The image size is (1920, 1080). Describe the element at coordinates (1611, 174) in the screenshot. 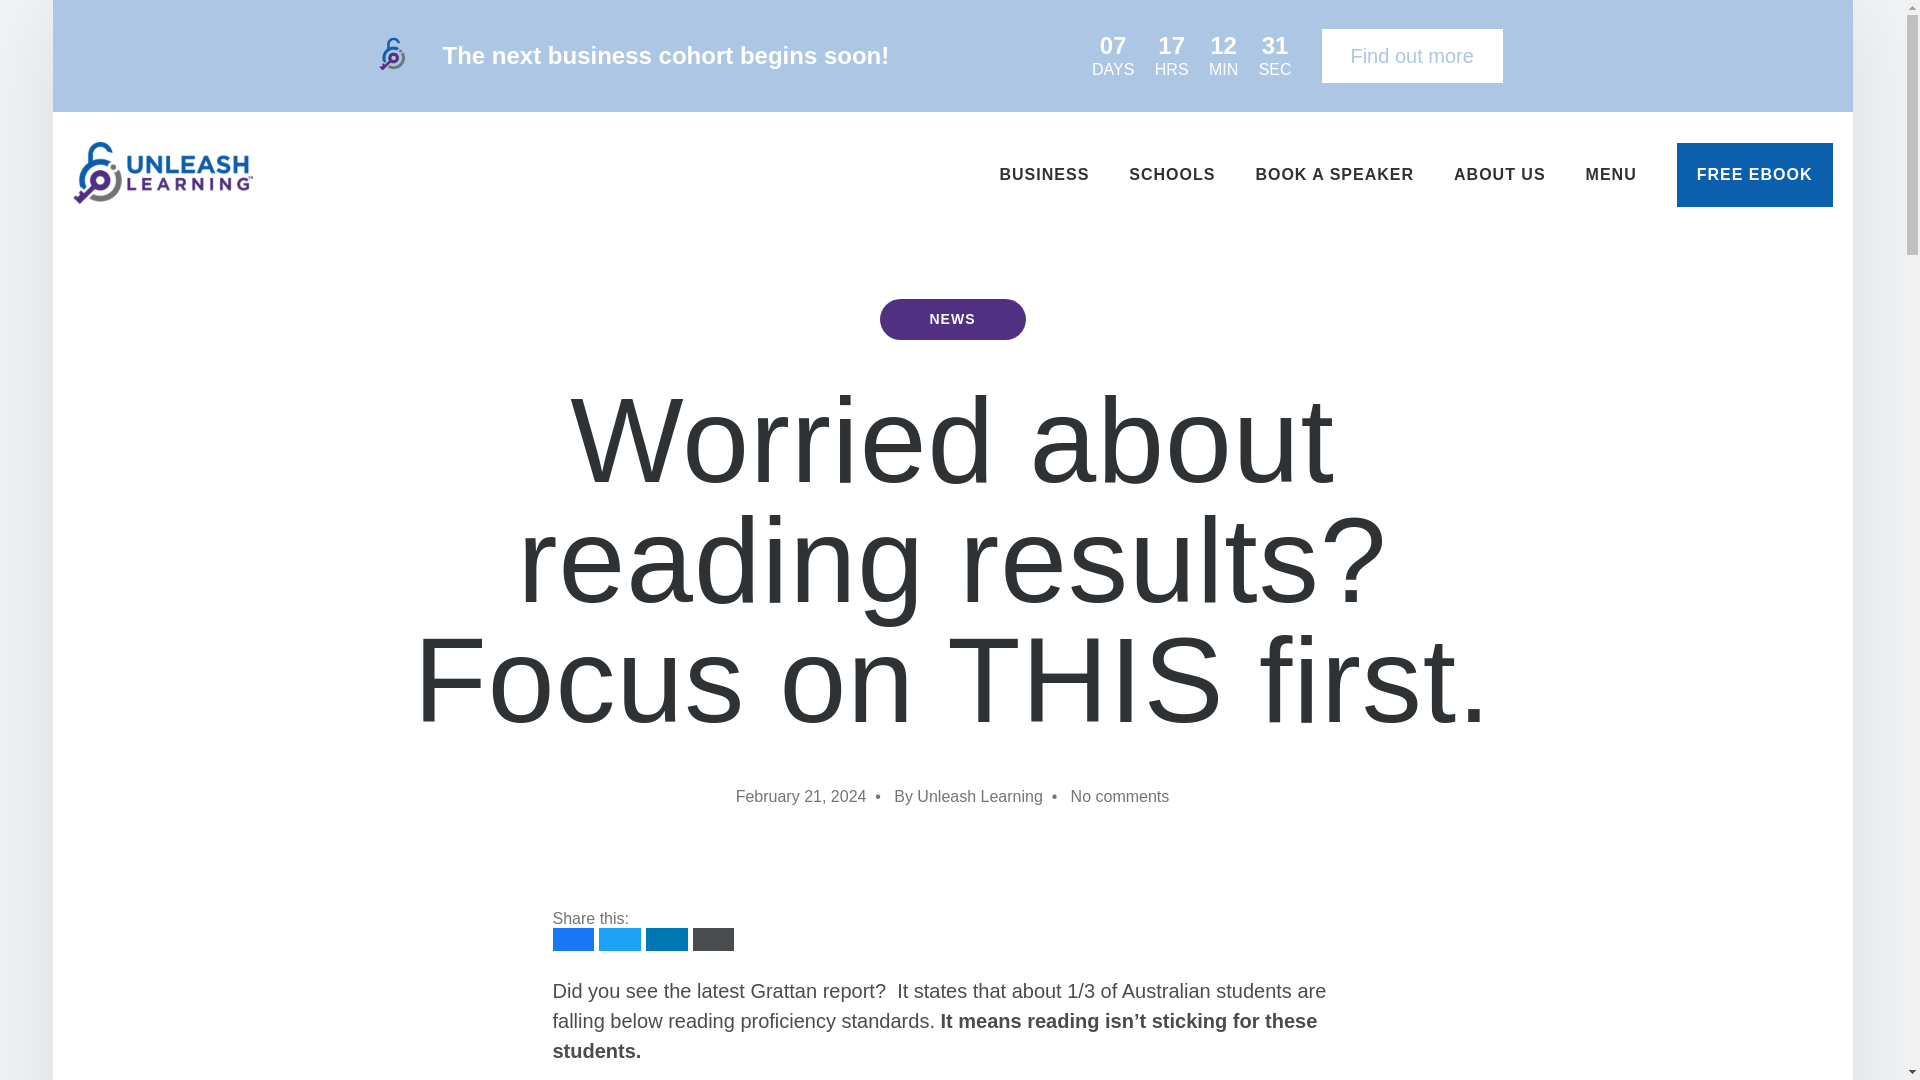

I see `MENU` at that location.